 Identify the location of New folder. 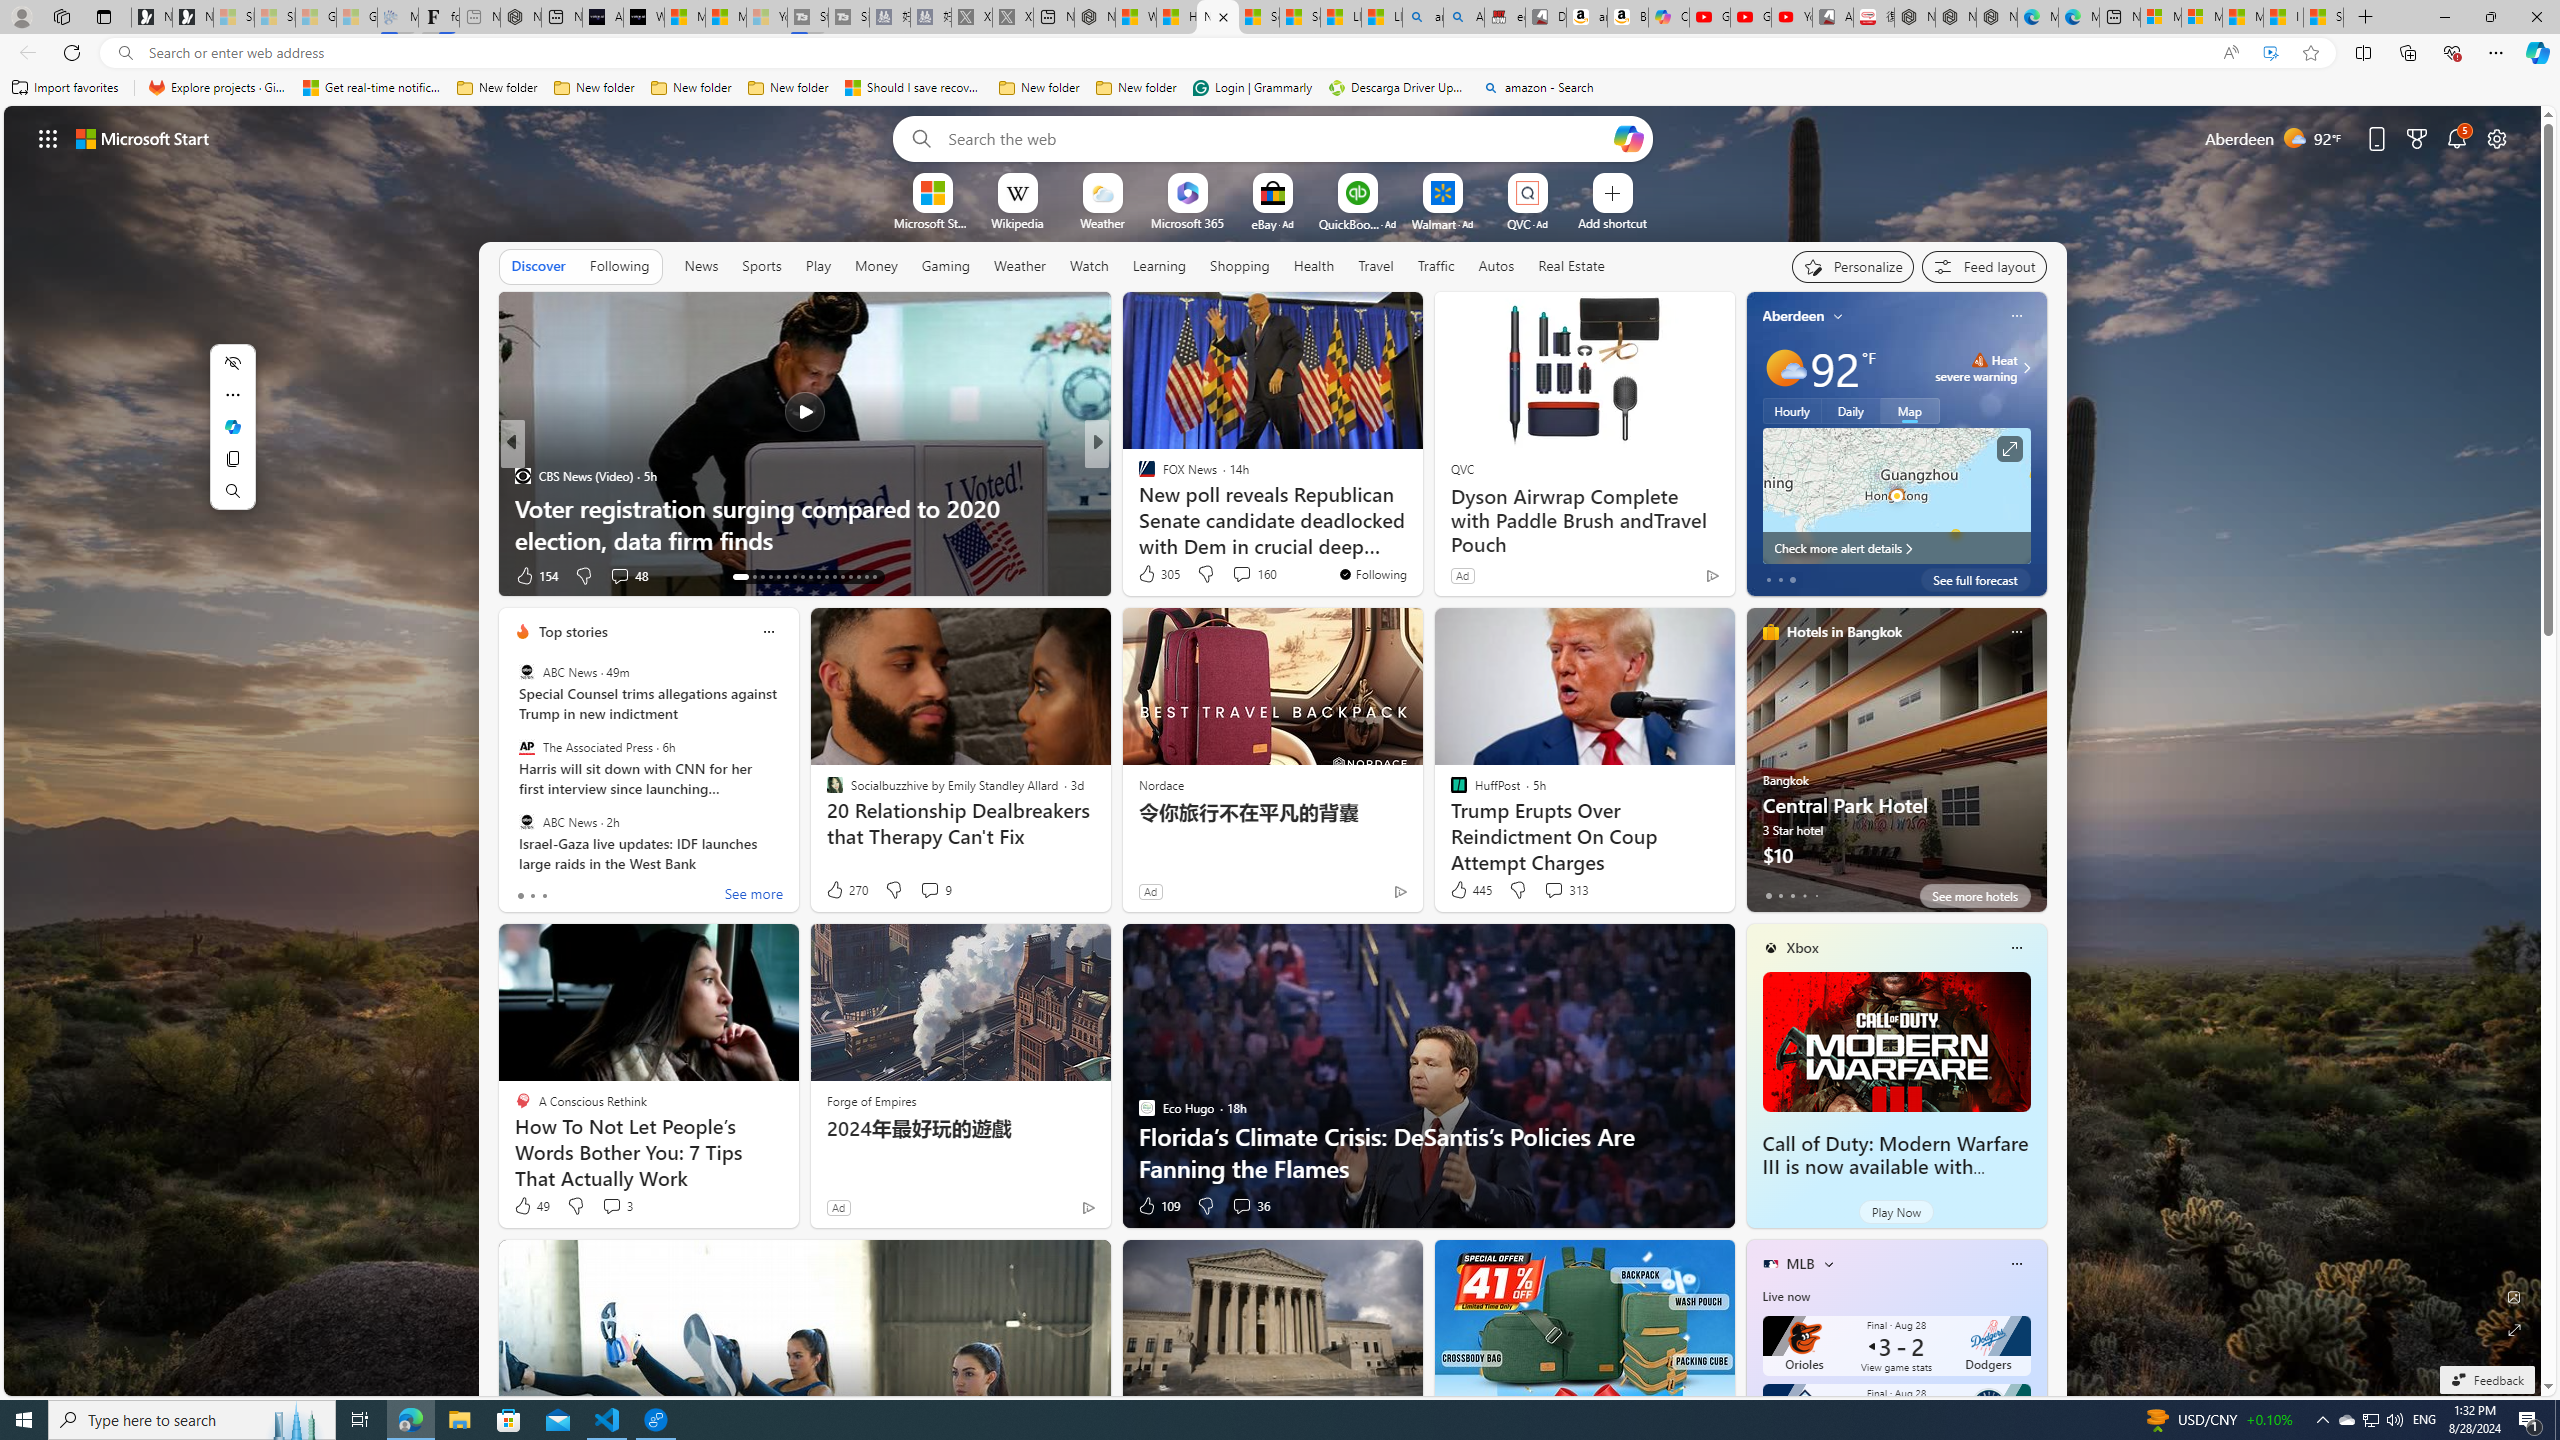
(1136, 88).